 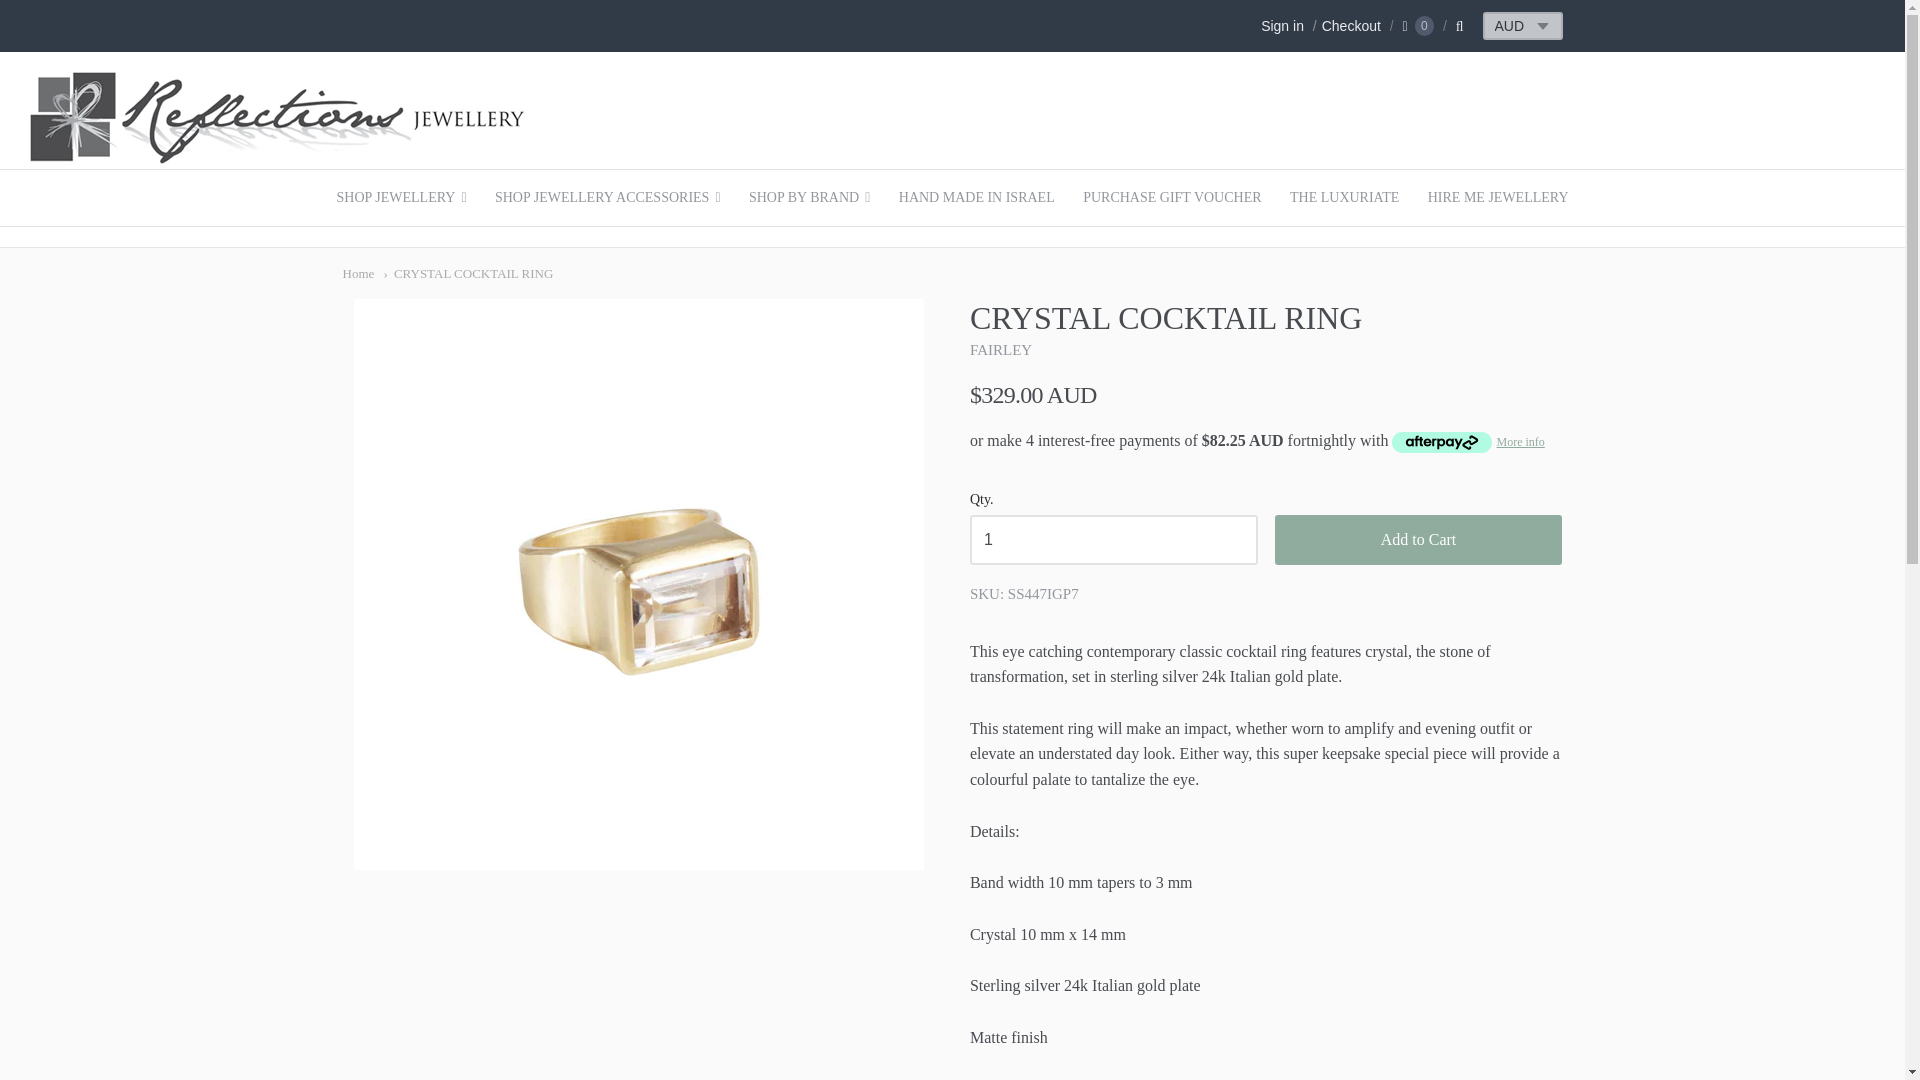 I want to click on THE LUXURIATE, so click(x=1344, y=196).